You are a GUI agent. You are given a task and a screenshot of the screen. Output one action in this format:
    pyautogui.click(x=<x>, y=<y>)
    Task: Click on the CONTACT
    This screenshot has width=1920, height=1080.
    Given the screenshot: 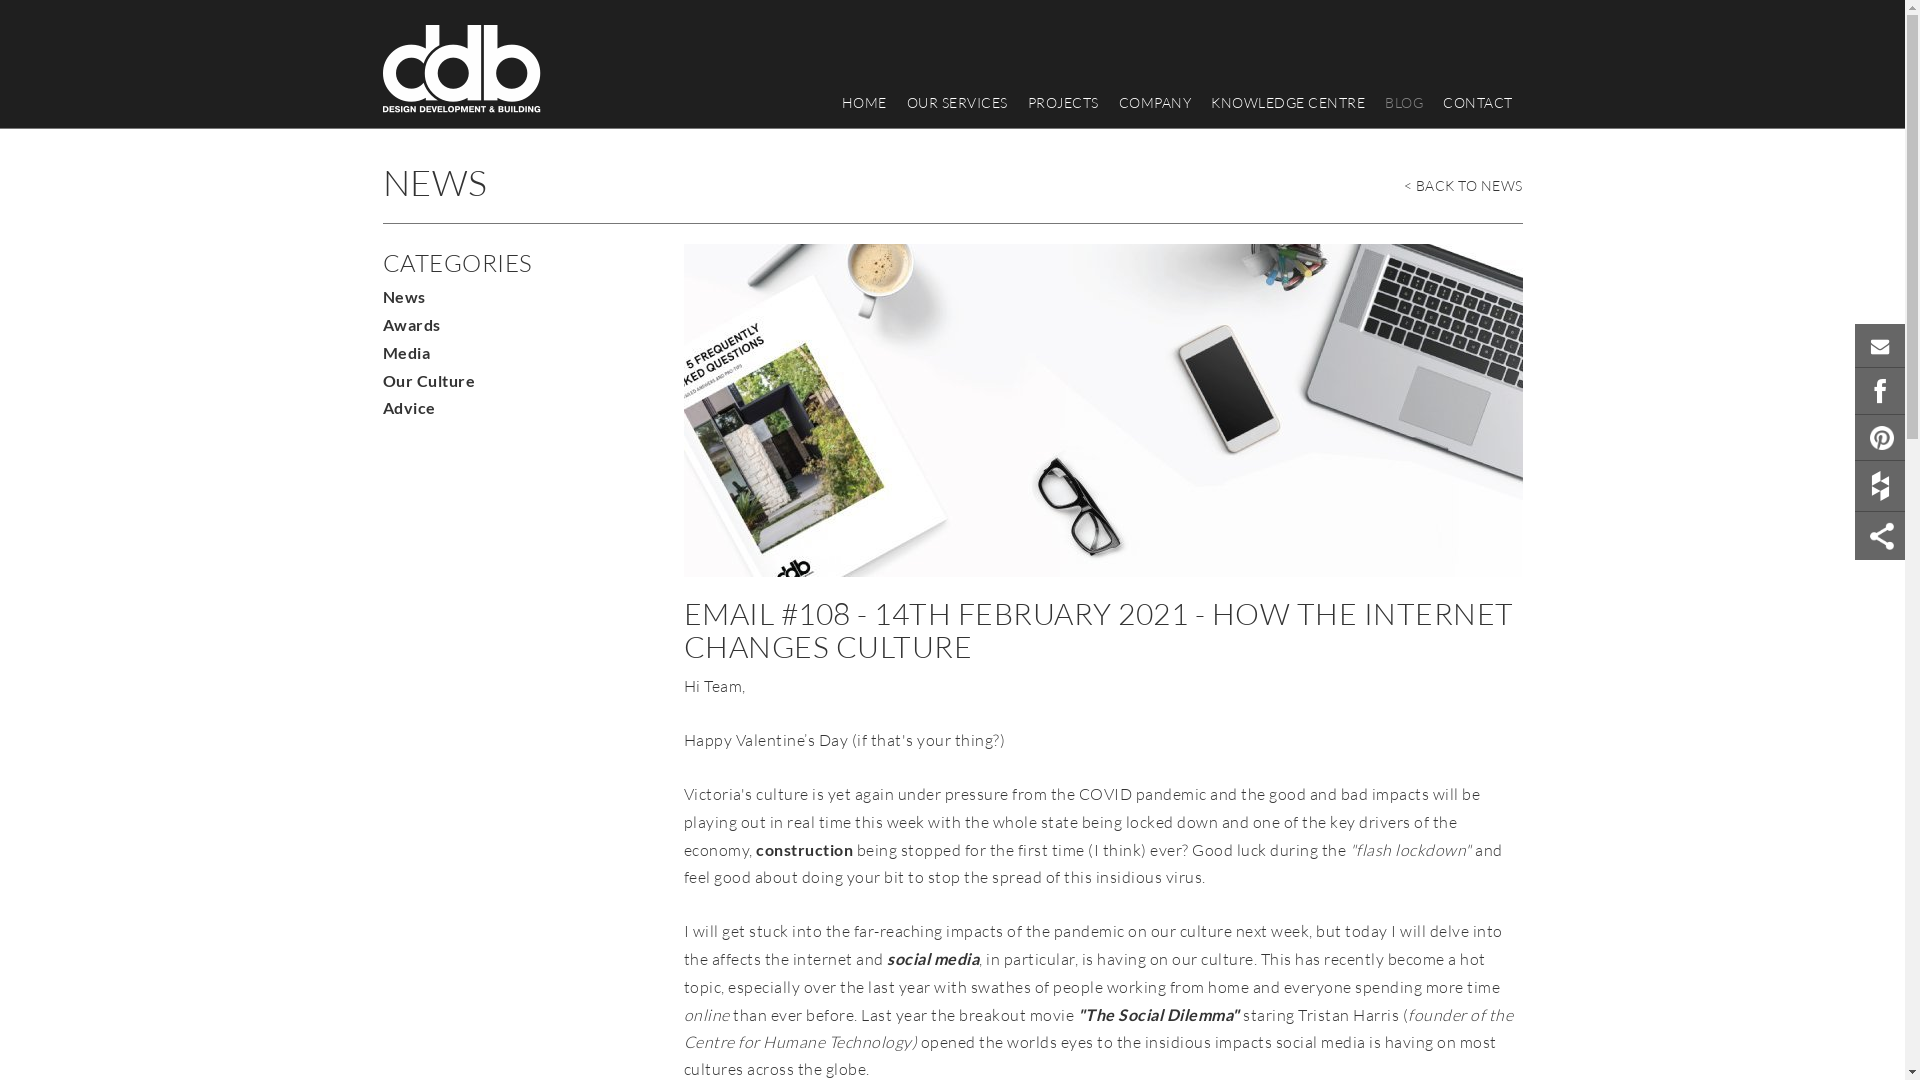 What is the action you would take?
    pyautogui.click(x=1478, y=103)
    